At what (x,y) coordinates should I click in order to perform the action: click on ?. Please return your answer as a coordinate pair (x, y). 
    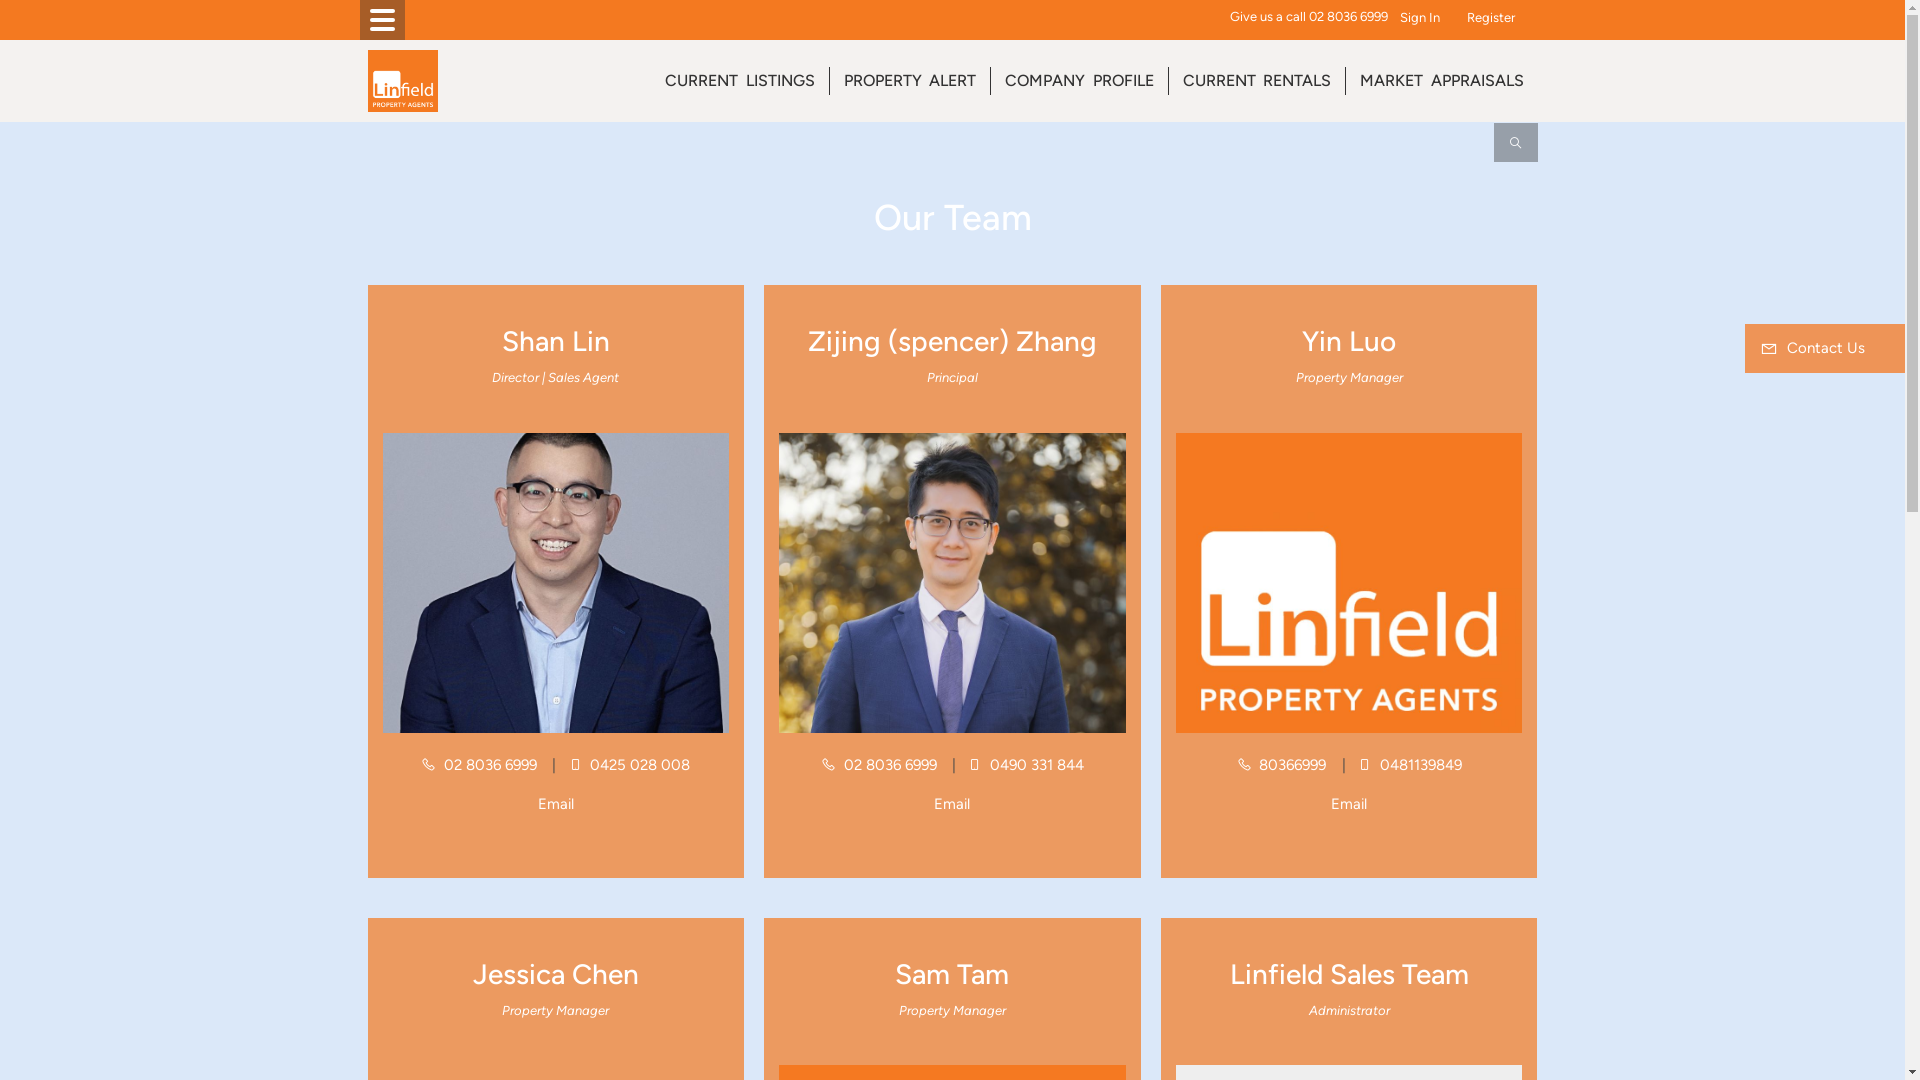
    Looking at the image, I should click on (1524, 19).